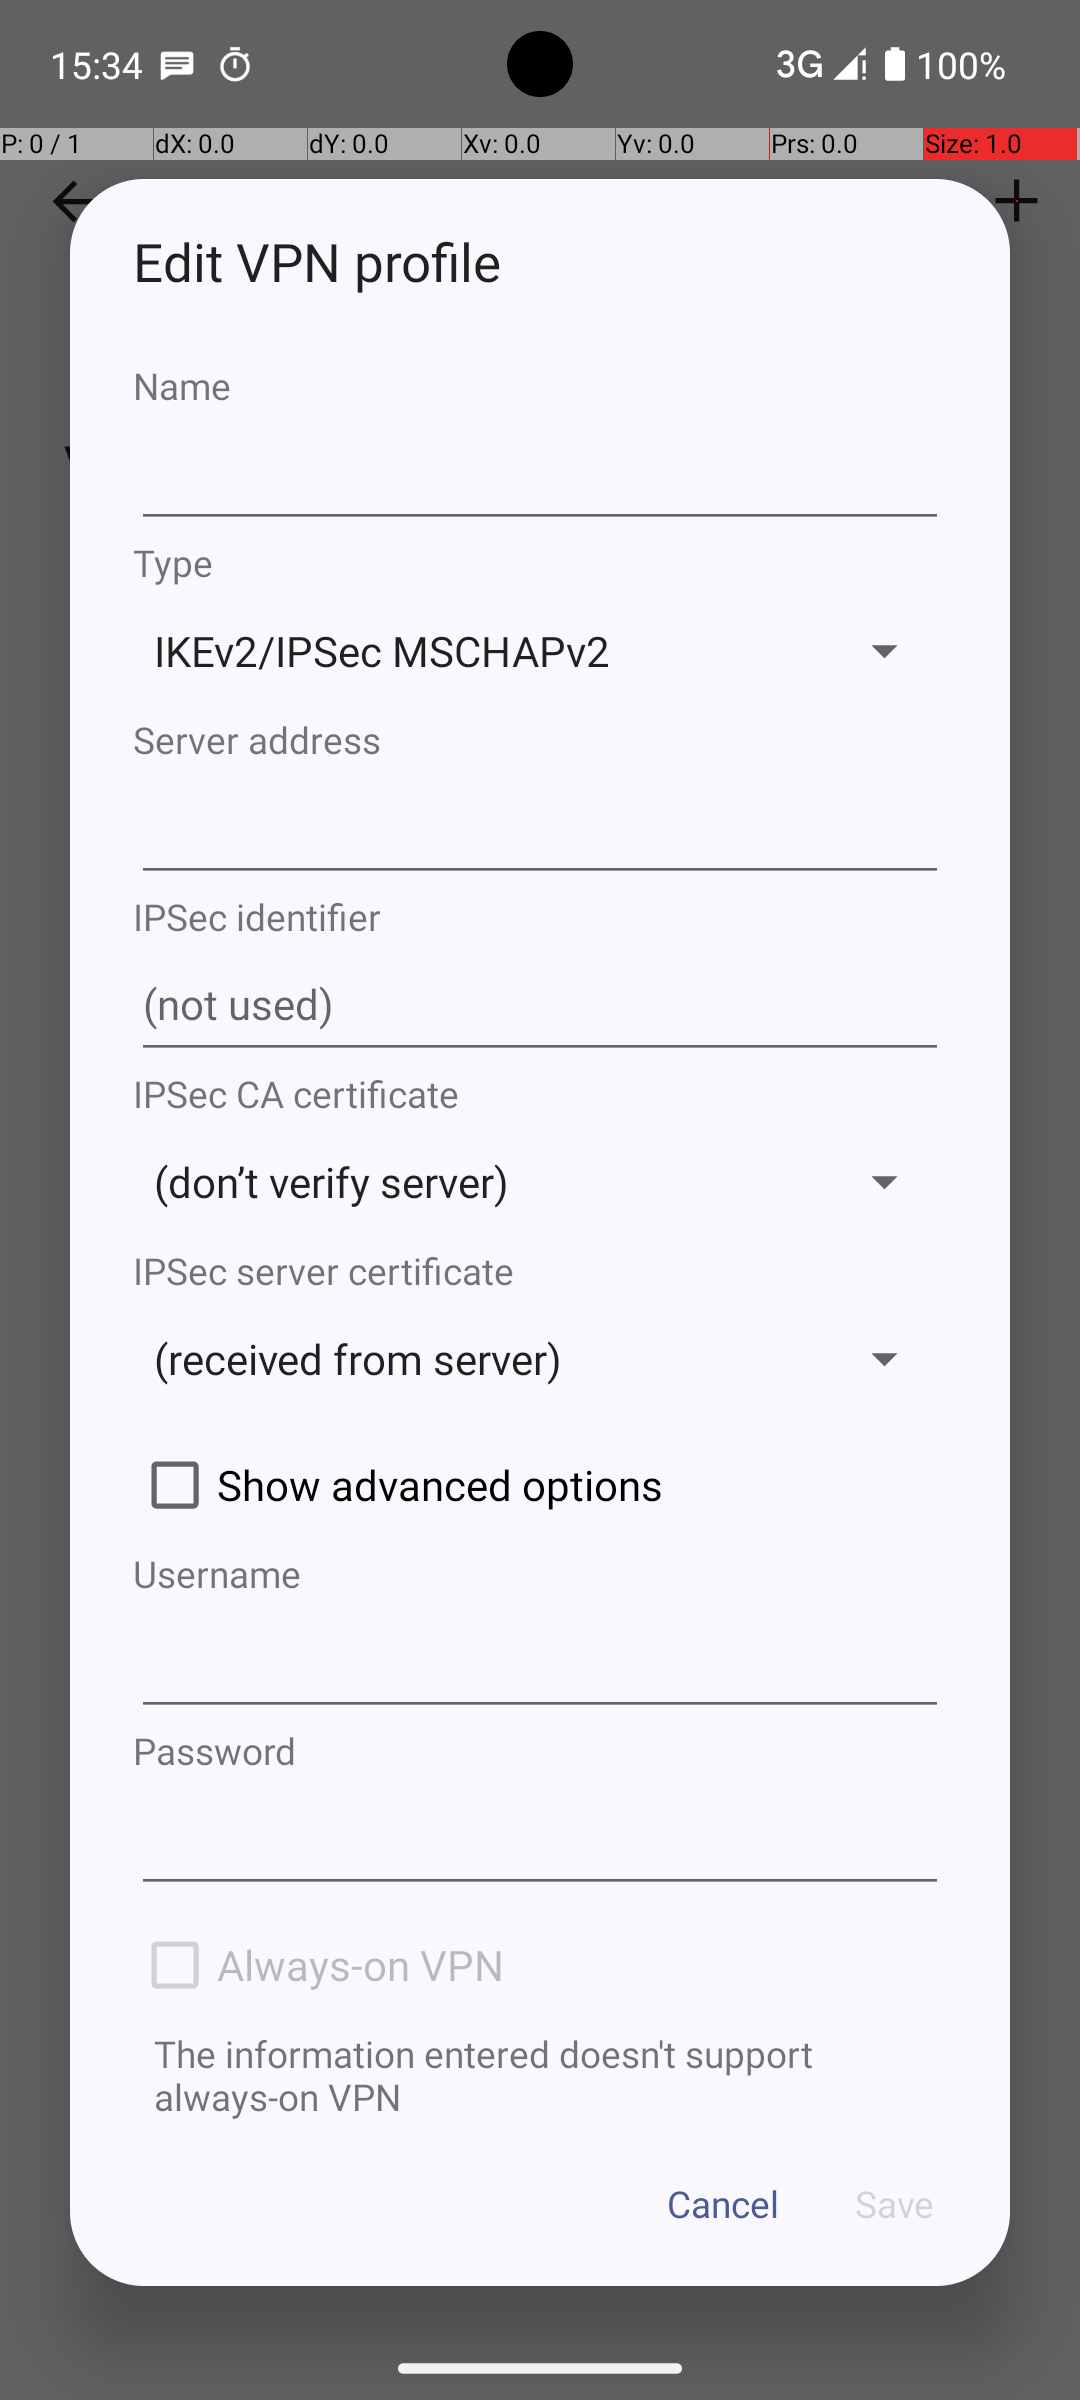 The height and width of the screenshot is (2400, 1080). I want to click on IPSec identifier, so click(540, 916).